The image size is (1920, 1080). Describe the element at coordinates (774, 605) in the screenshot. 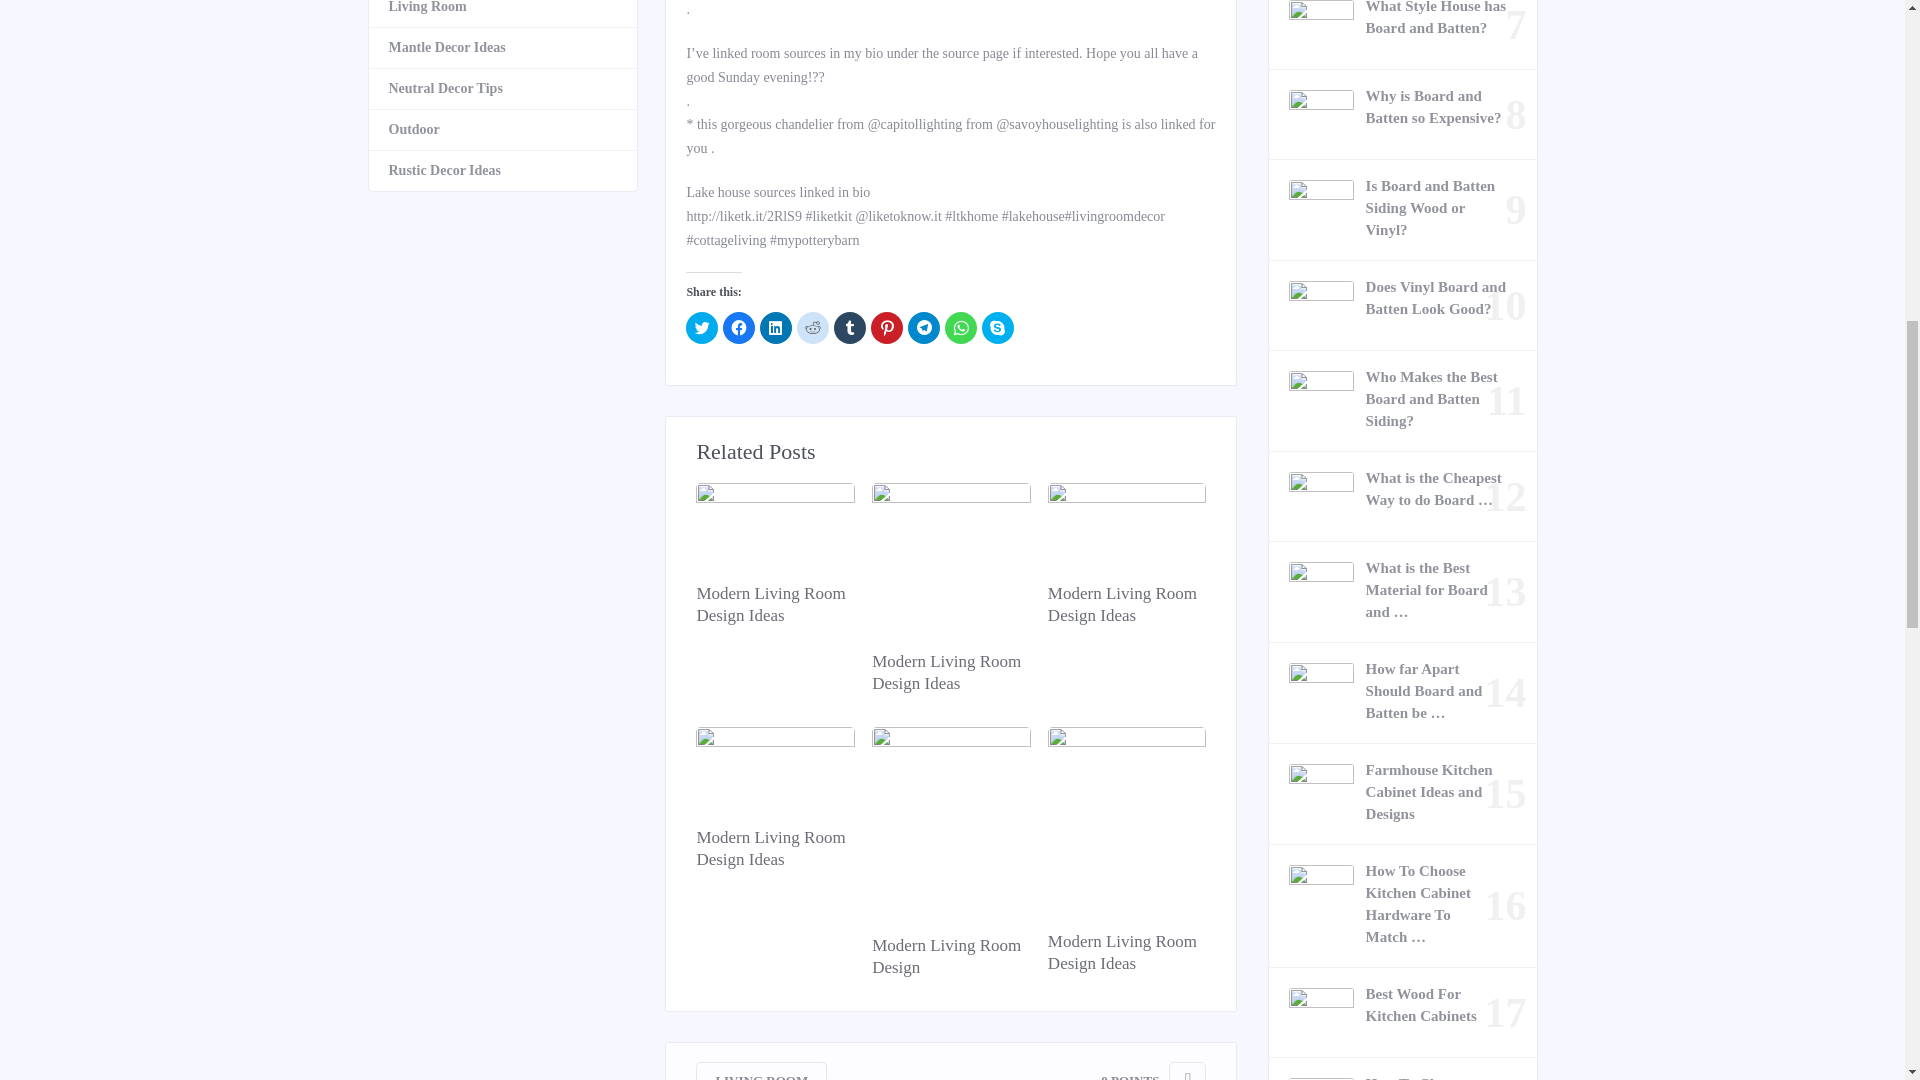

I see `Modern Living Room Design Ideas` at that location.